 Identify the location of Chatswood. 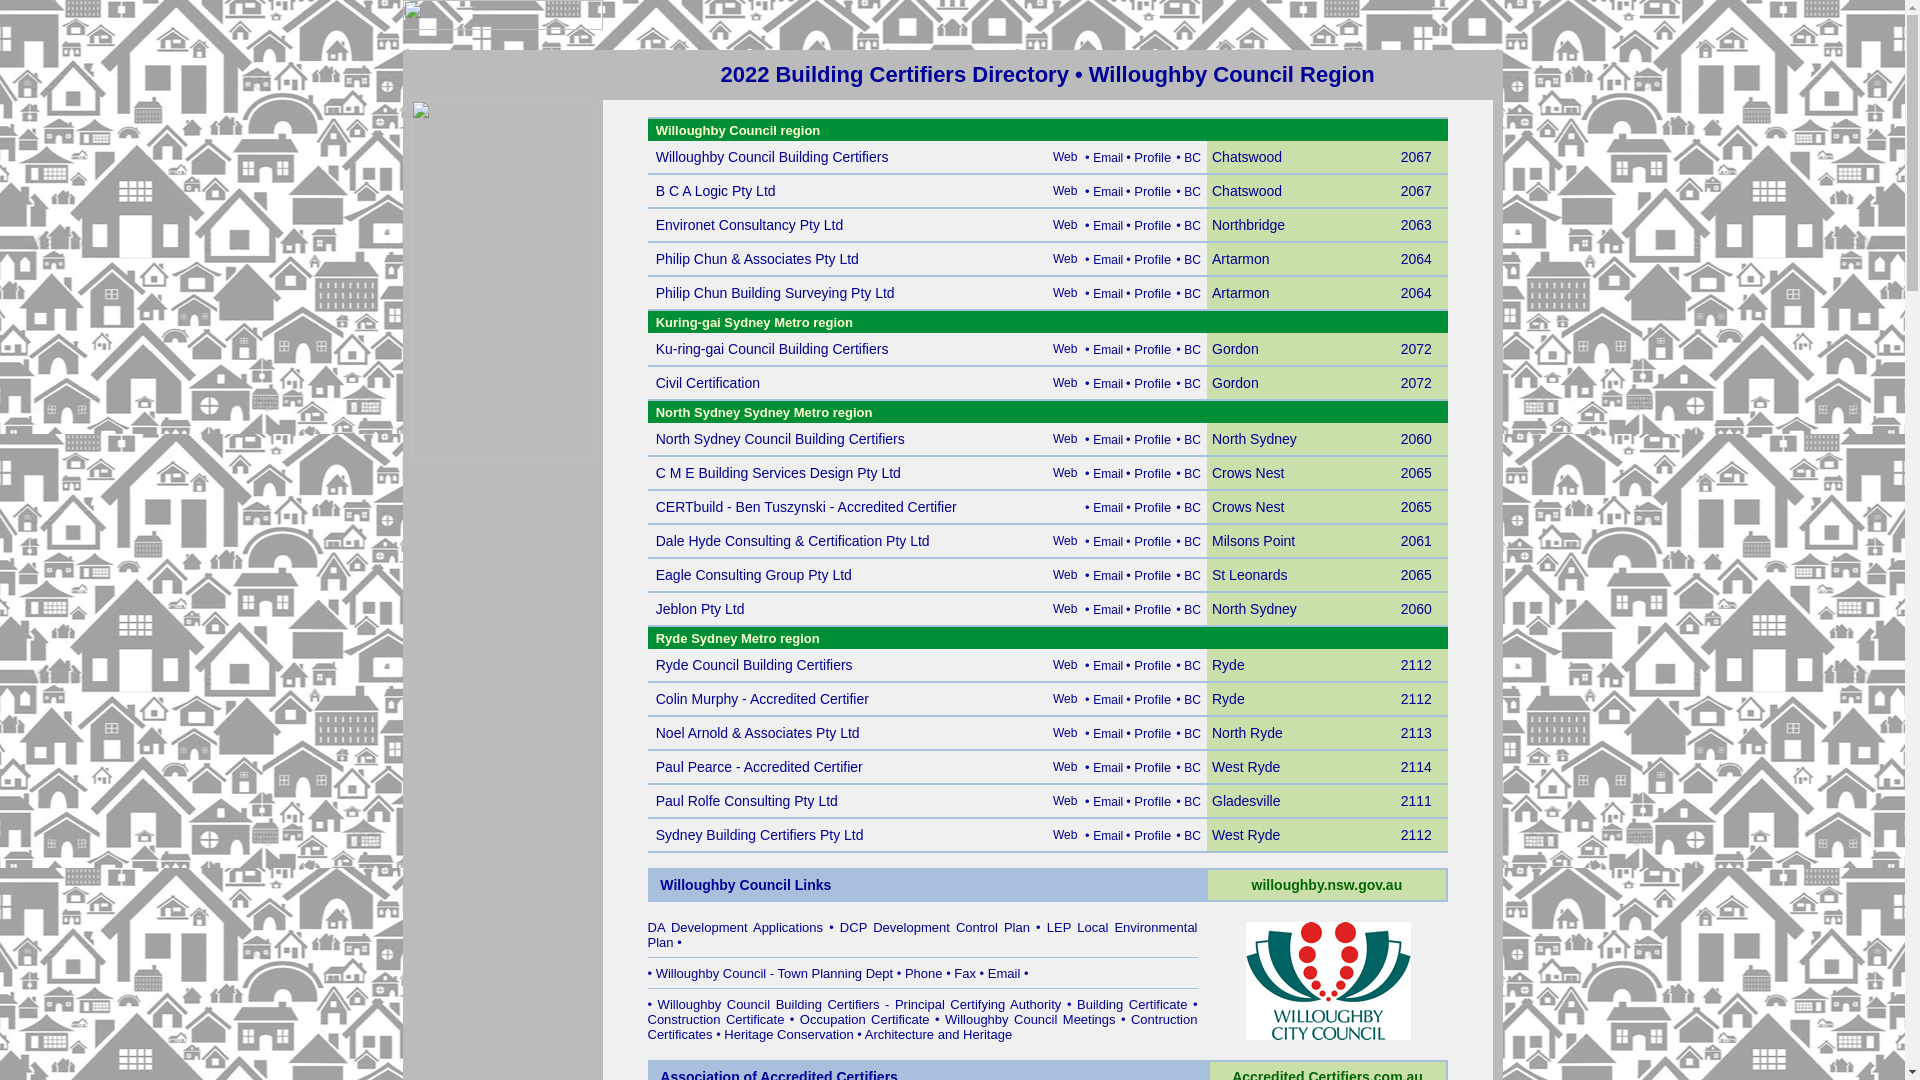
(1247, 158).